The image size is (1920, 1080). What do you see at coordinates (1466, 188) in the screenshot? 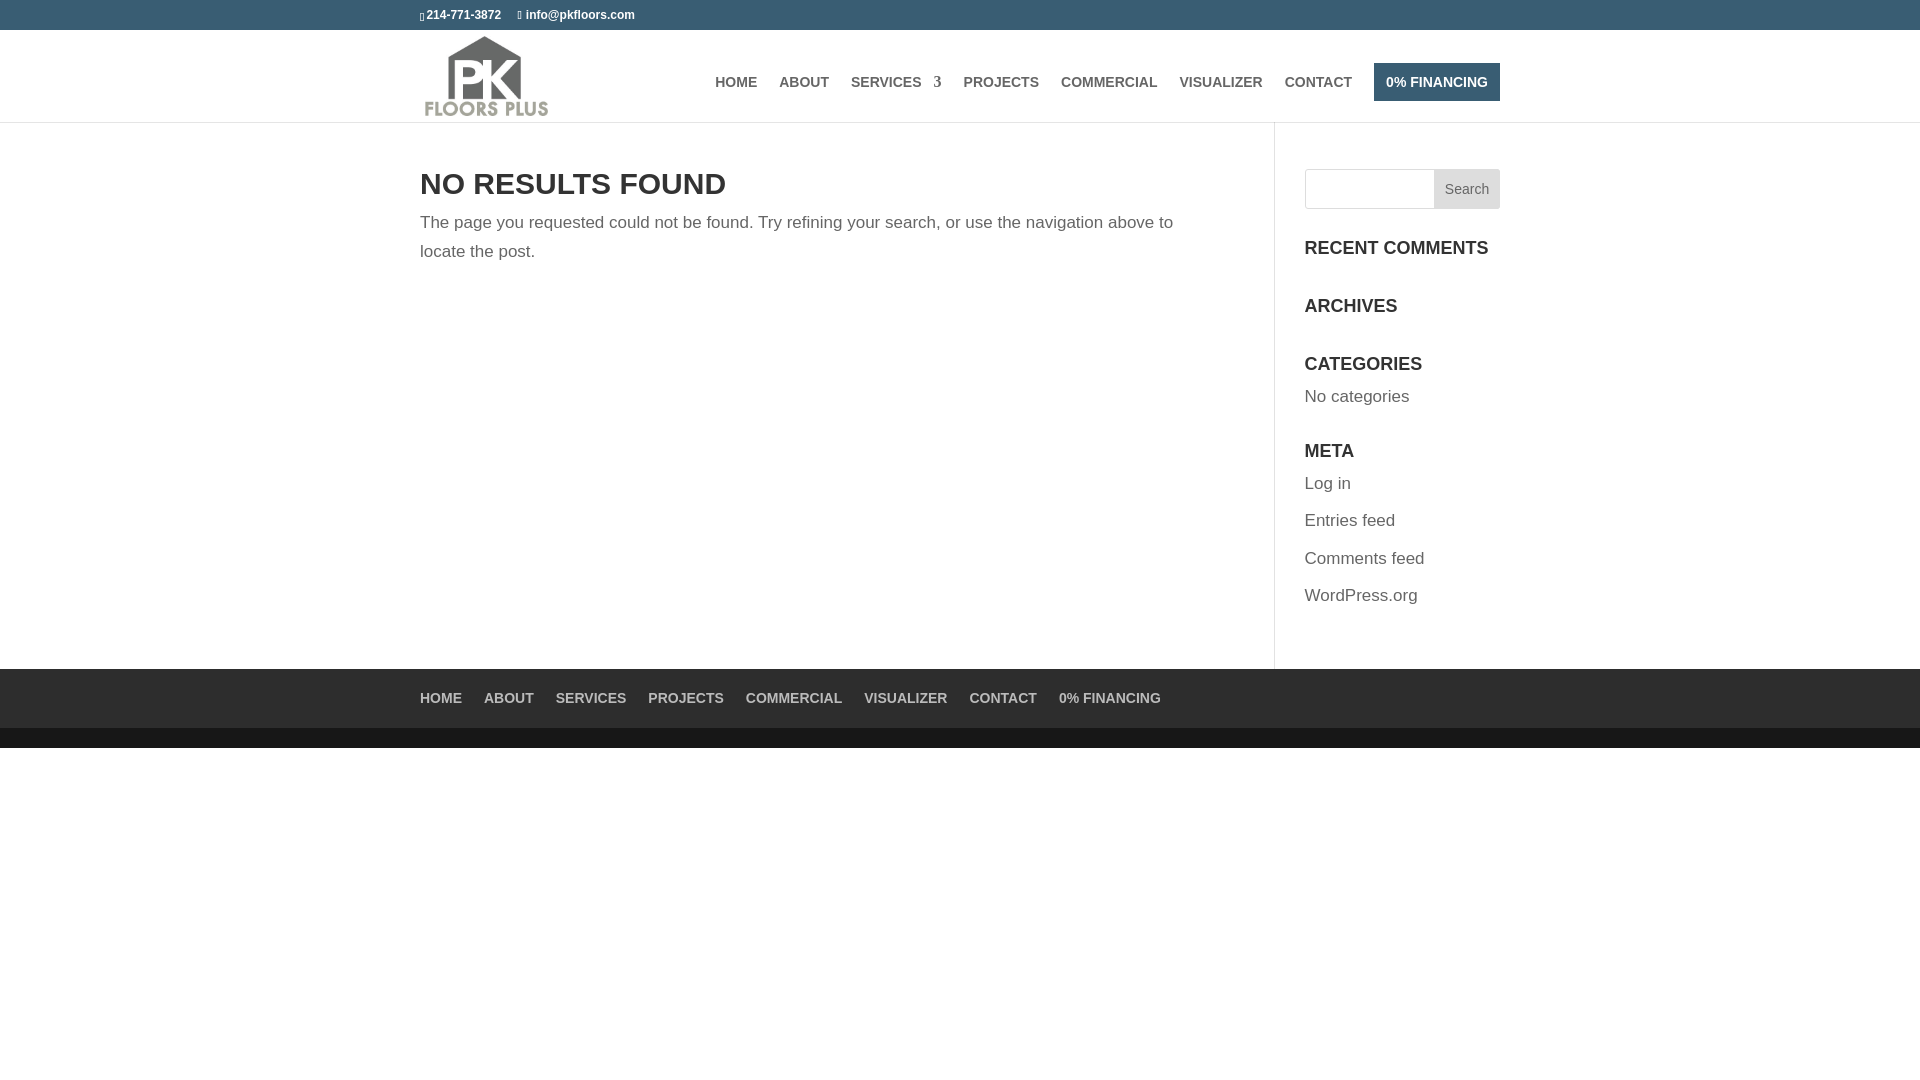
I see `Search` at bounding box center [1466, 188].